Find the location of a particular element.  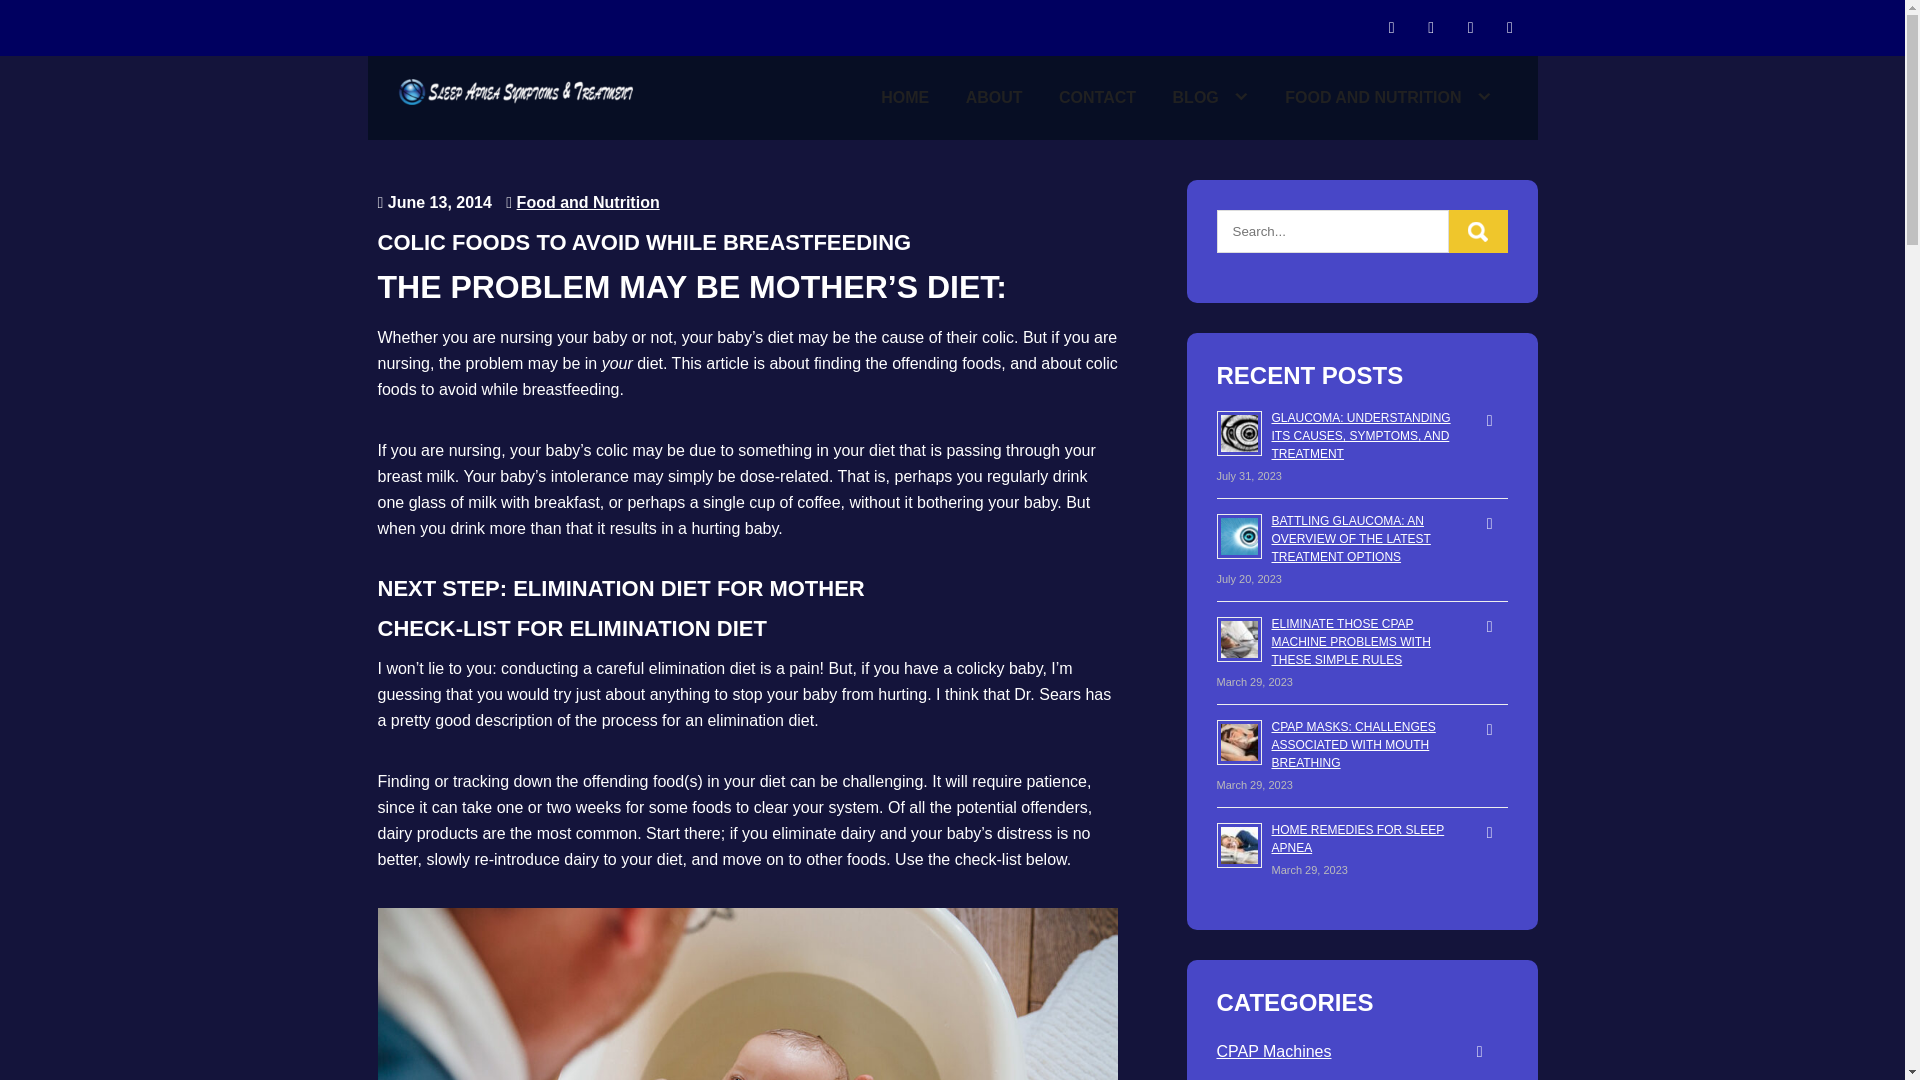

HOME REMEDIES FOR SLEEP APNEA is located at coordinates (1358, 838).